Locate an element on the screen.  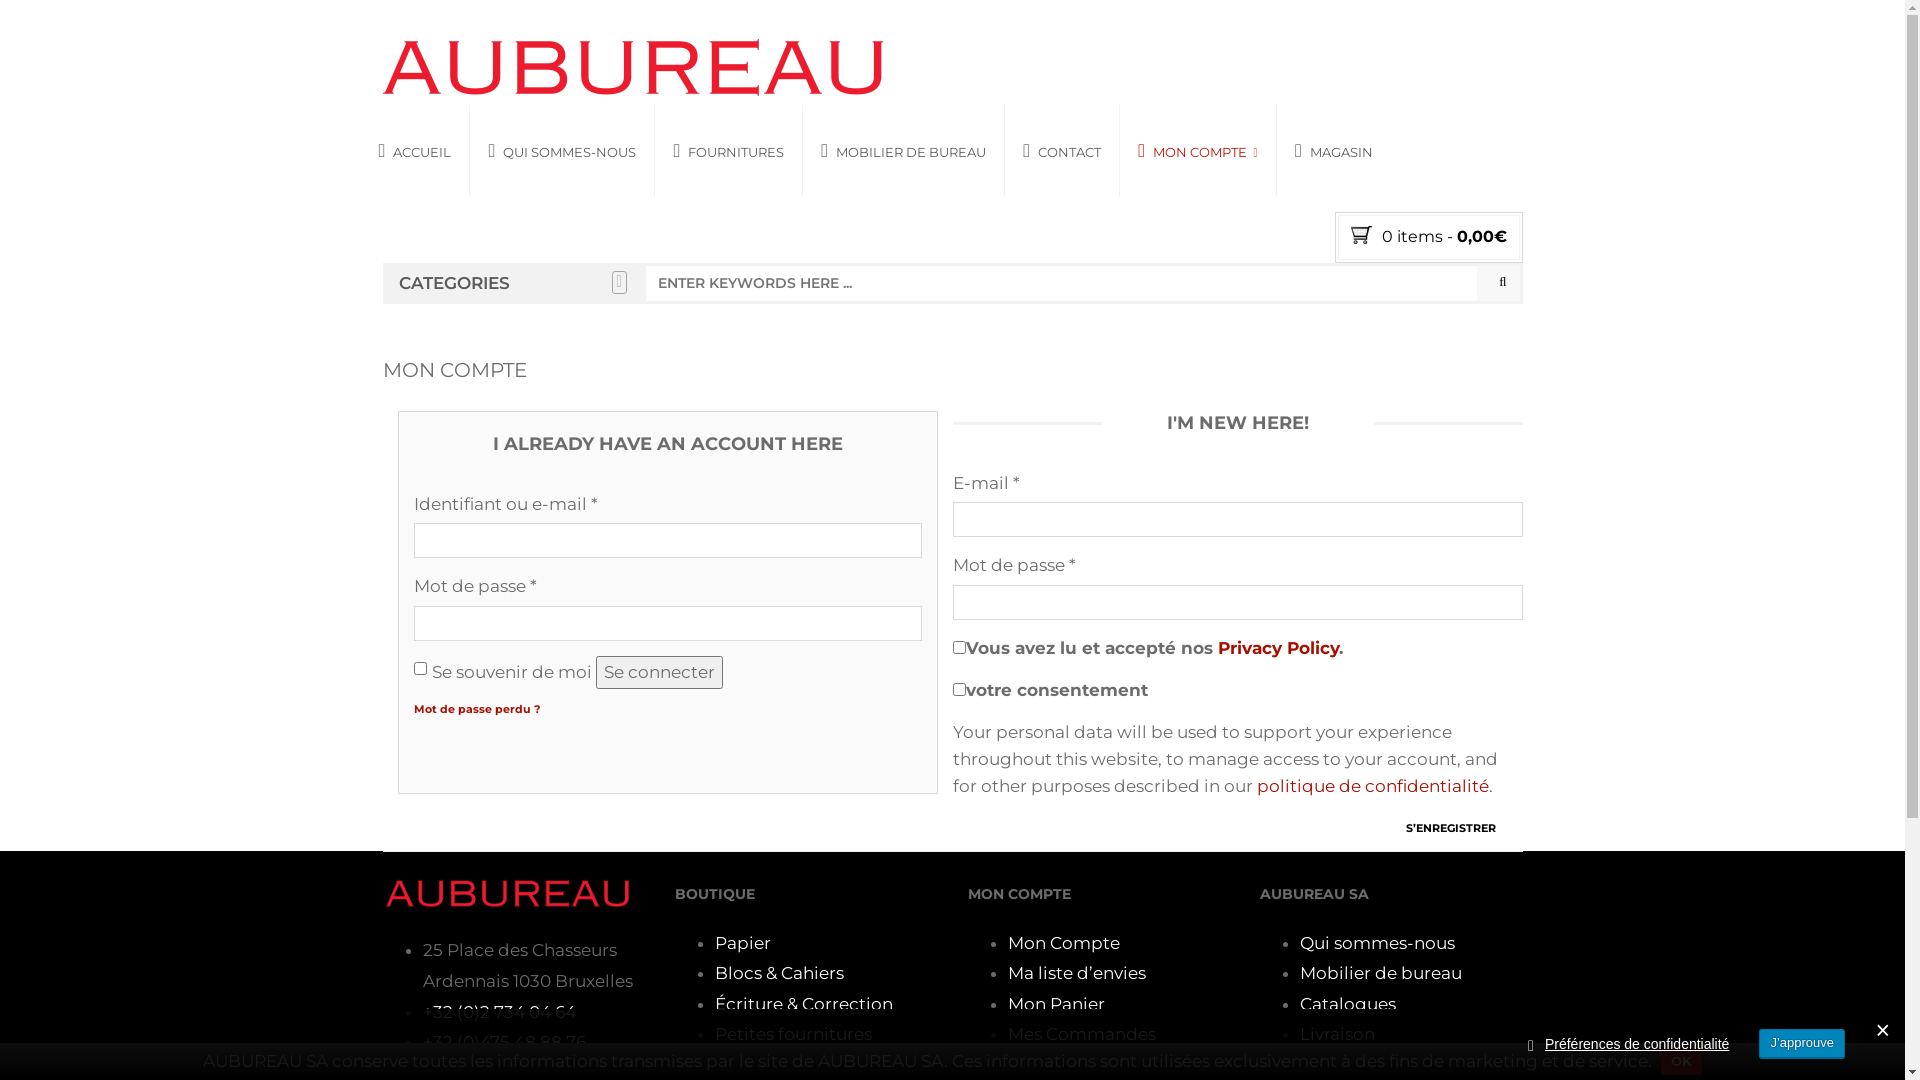
+32 (0)475 48 88 76 is located at coordinates (504, 1042).